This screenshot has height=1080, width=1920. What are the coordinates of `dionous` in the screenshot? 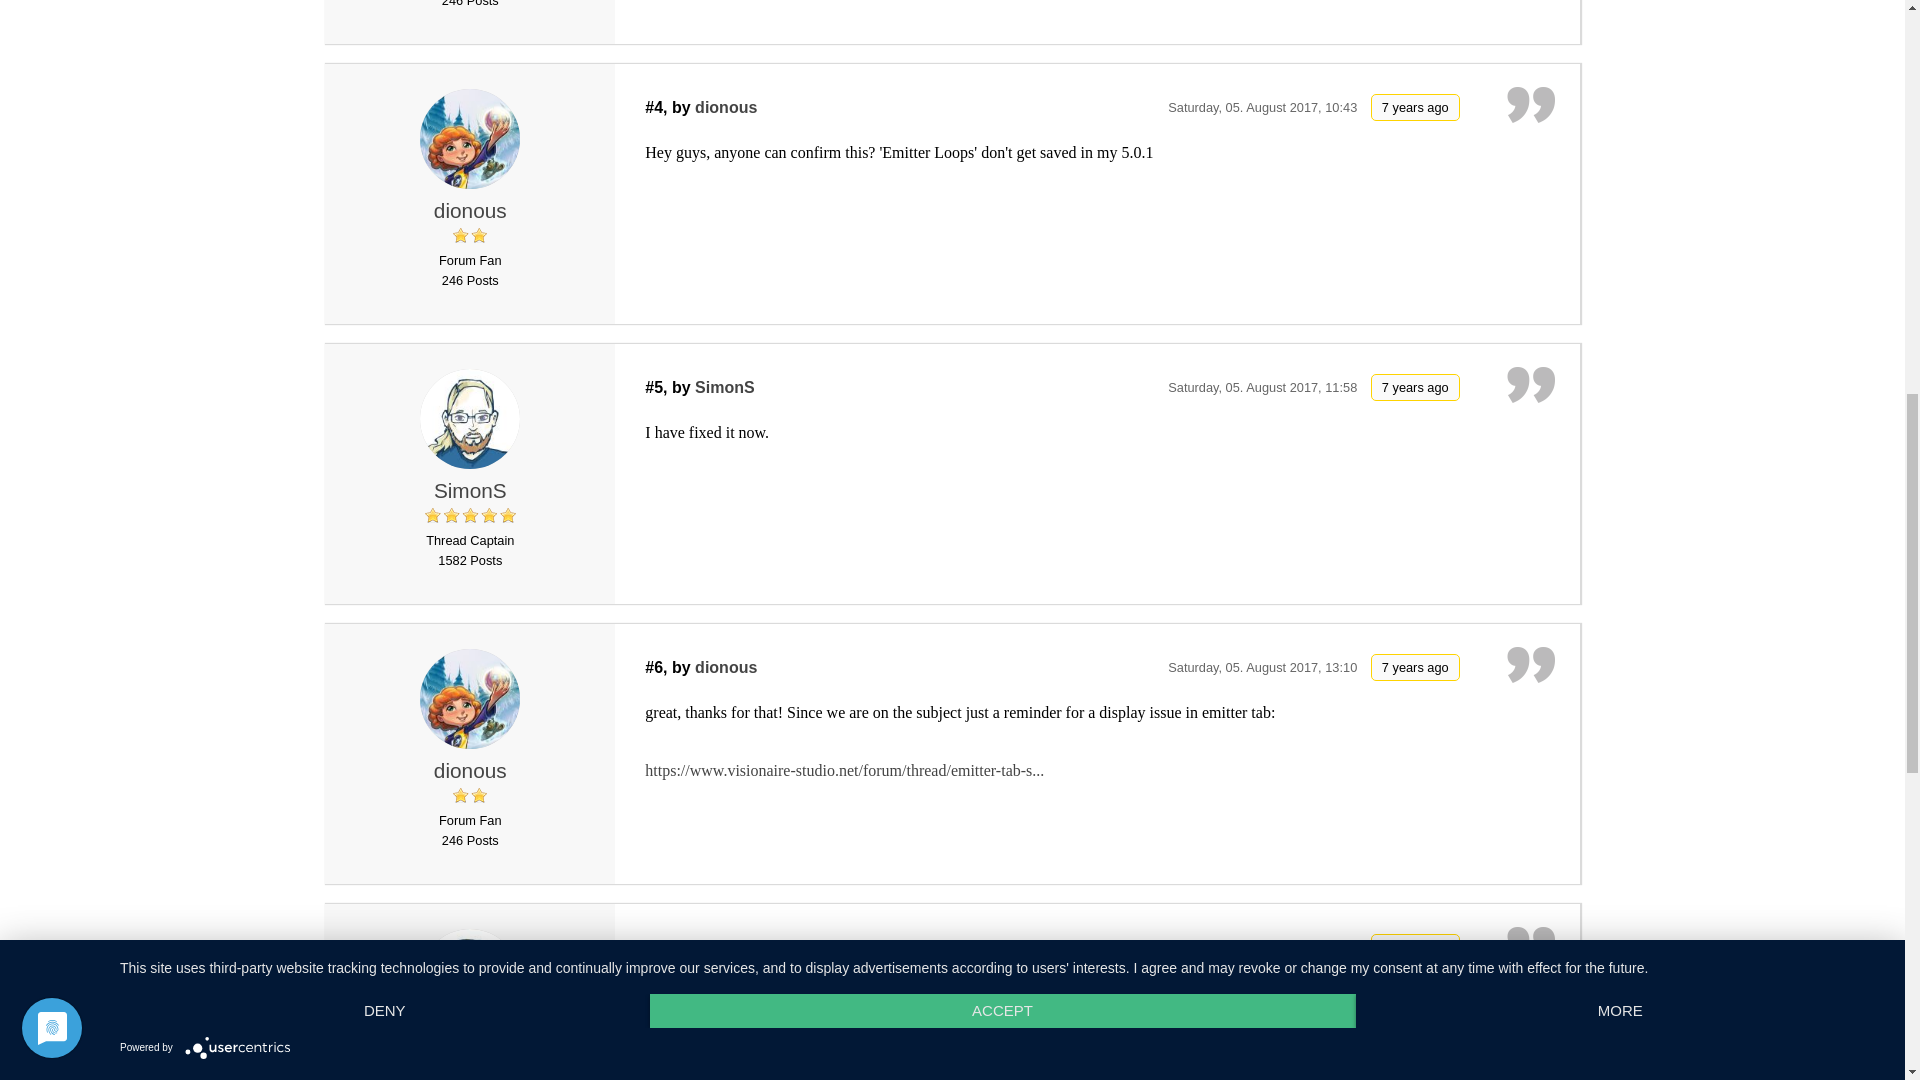 It's located at (726, 107).